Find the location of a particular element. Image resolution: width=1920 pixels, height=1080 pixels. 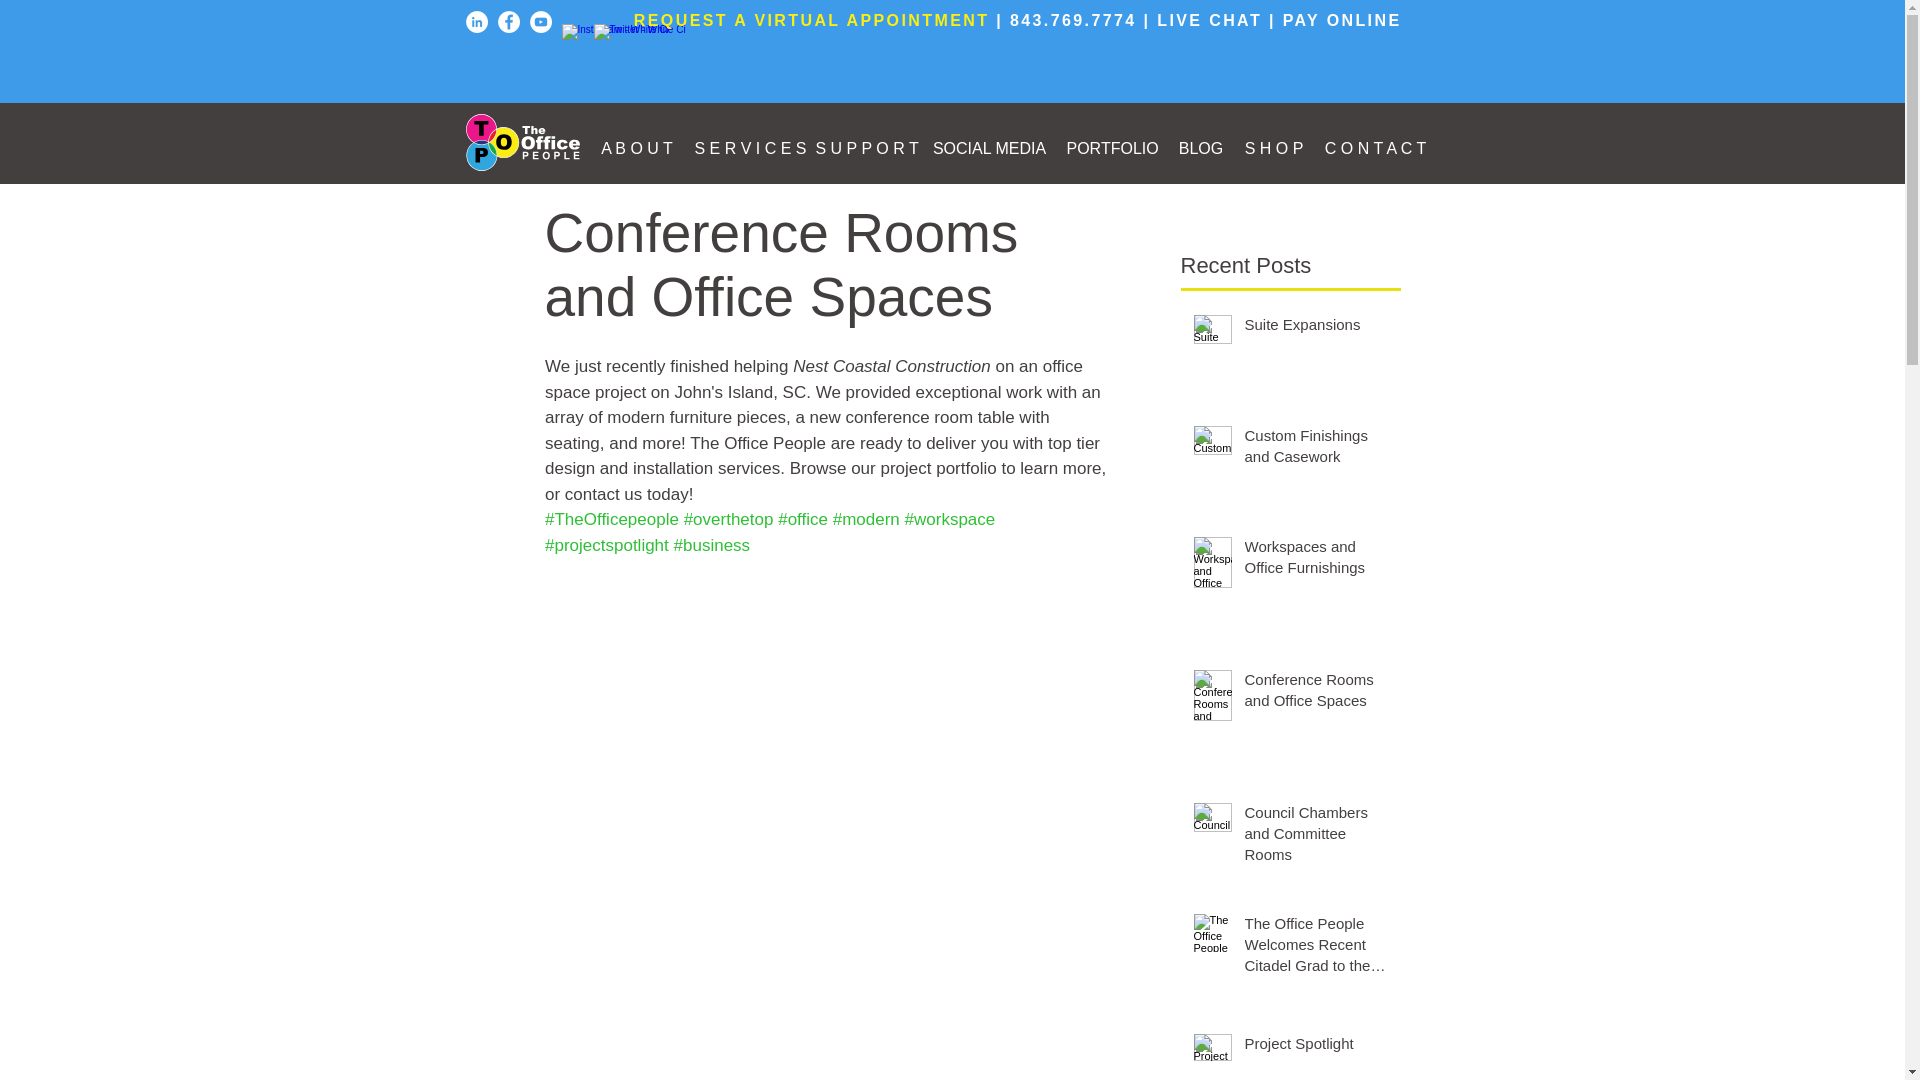

S U P P O R T is located at coordinates (874, 148).